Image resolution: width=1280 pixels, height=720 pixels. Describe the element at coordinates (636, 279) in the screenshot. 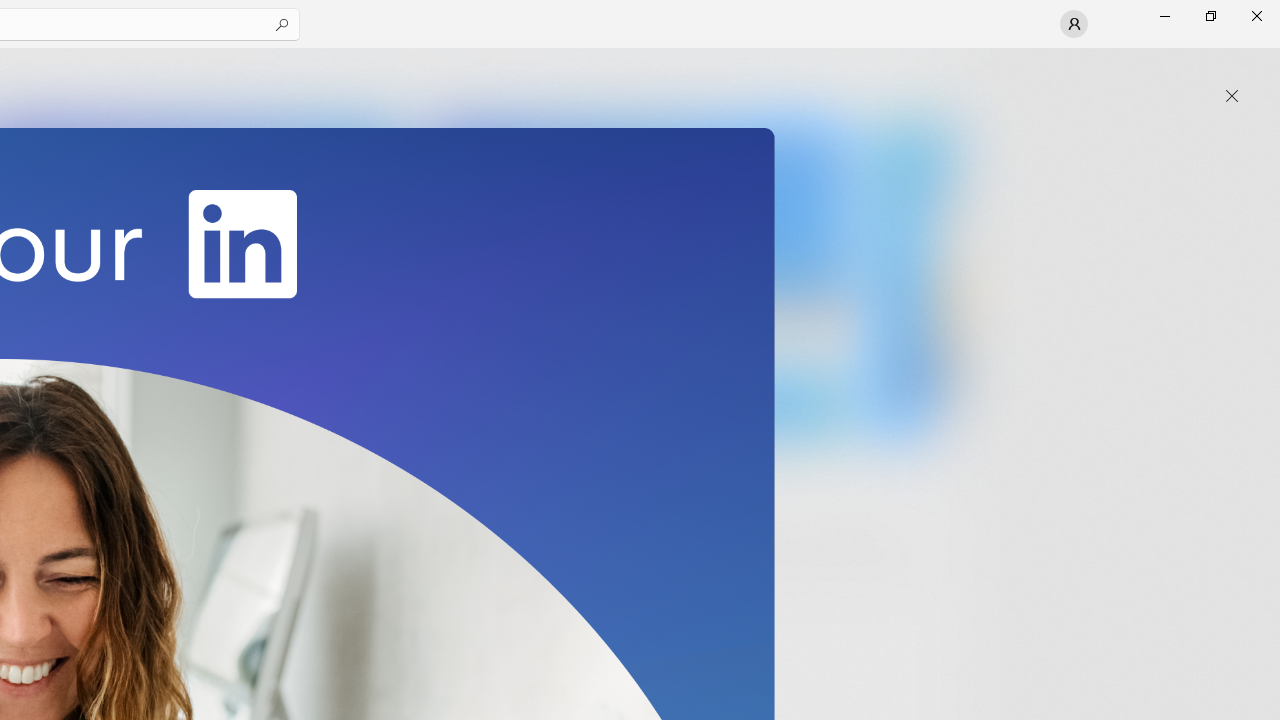

I see `Screenshot 3` at that location.